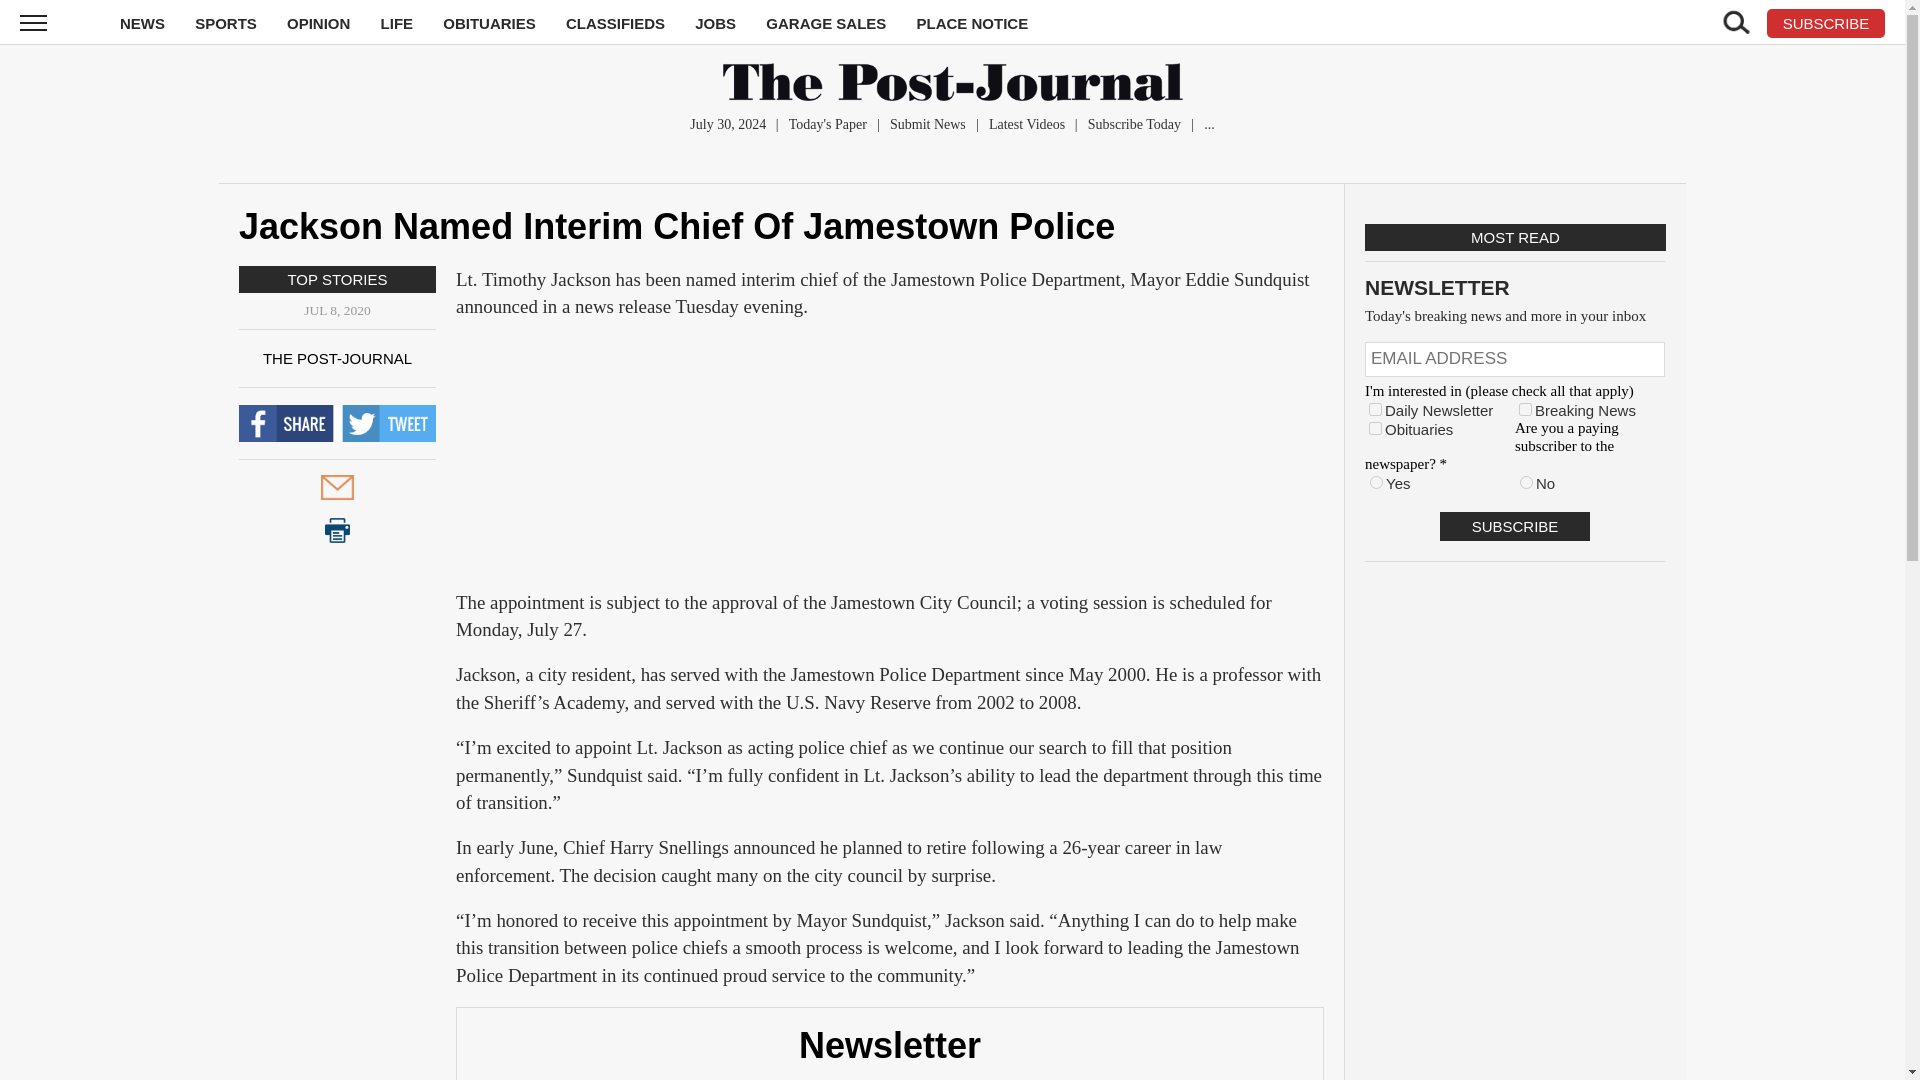  Describe the element at coordinates (1514, 526) in the screenshot. I see `Subscribe` at that location.